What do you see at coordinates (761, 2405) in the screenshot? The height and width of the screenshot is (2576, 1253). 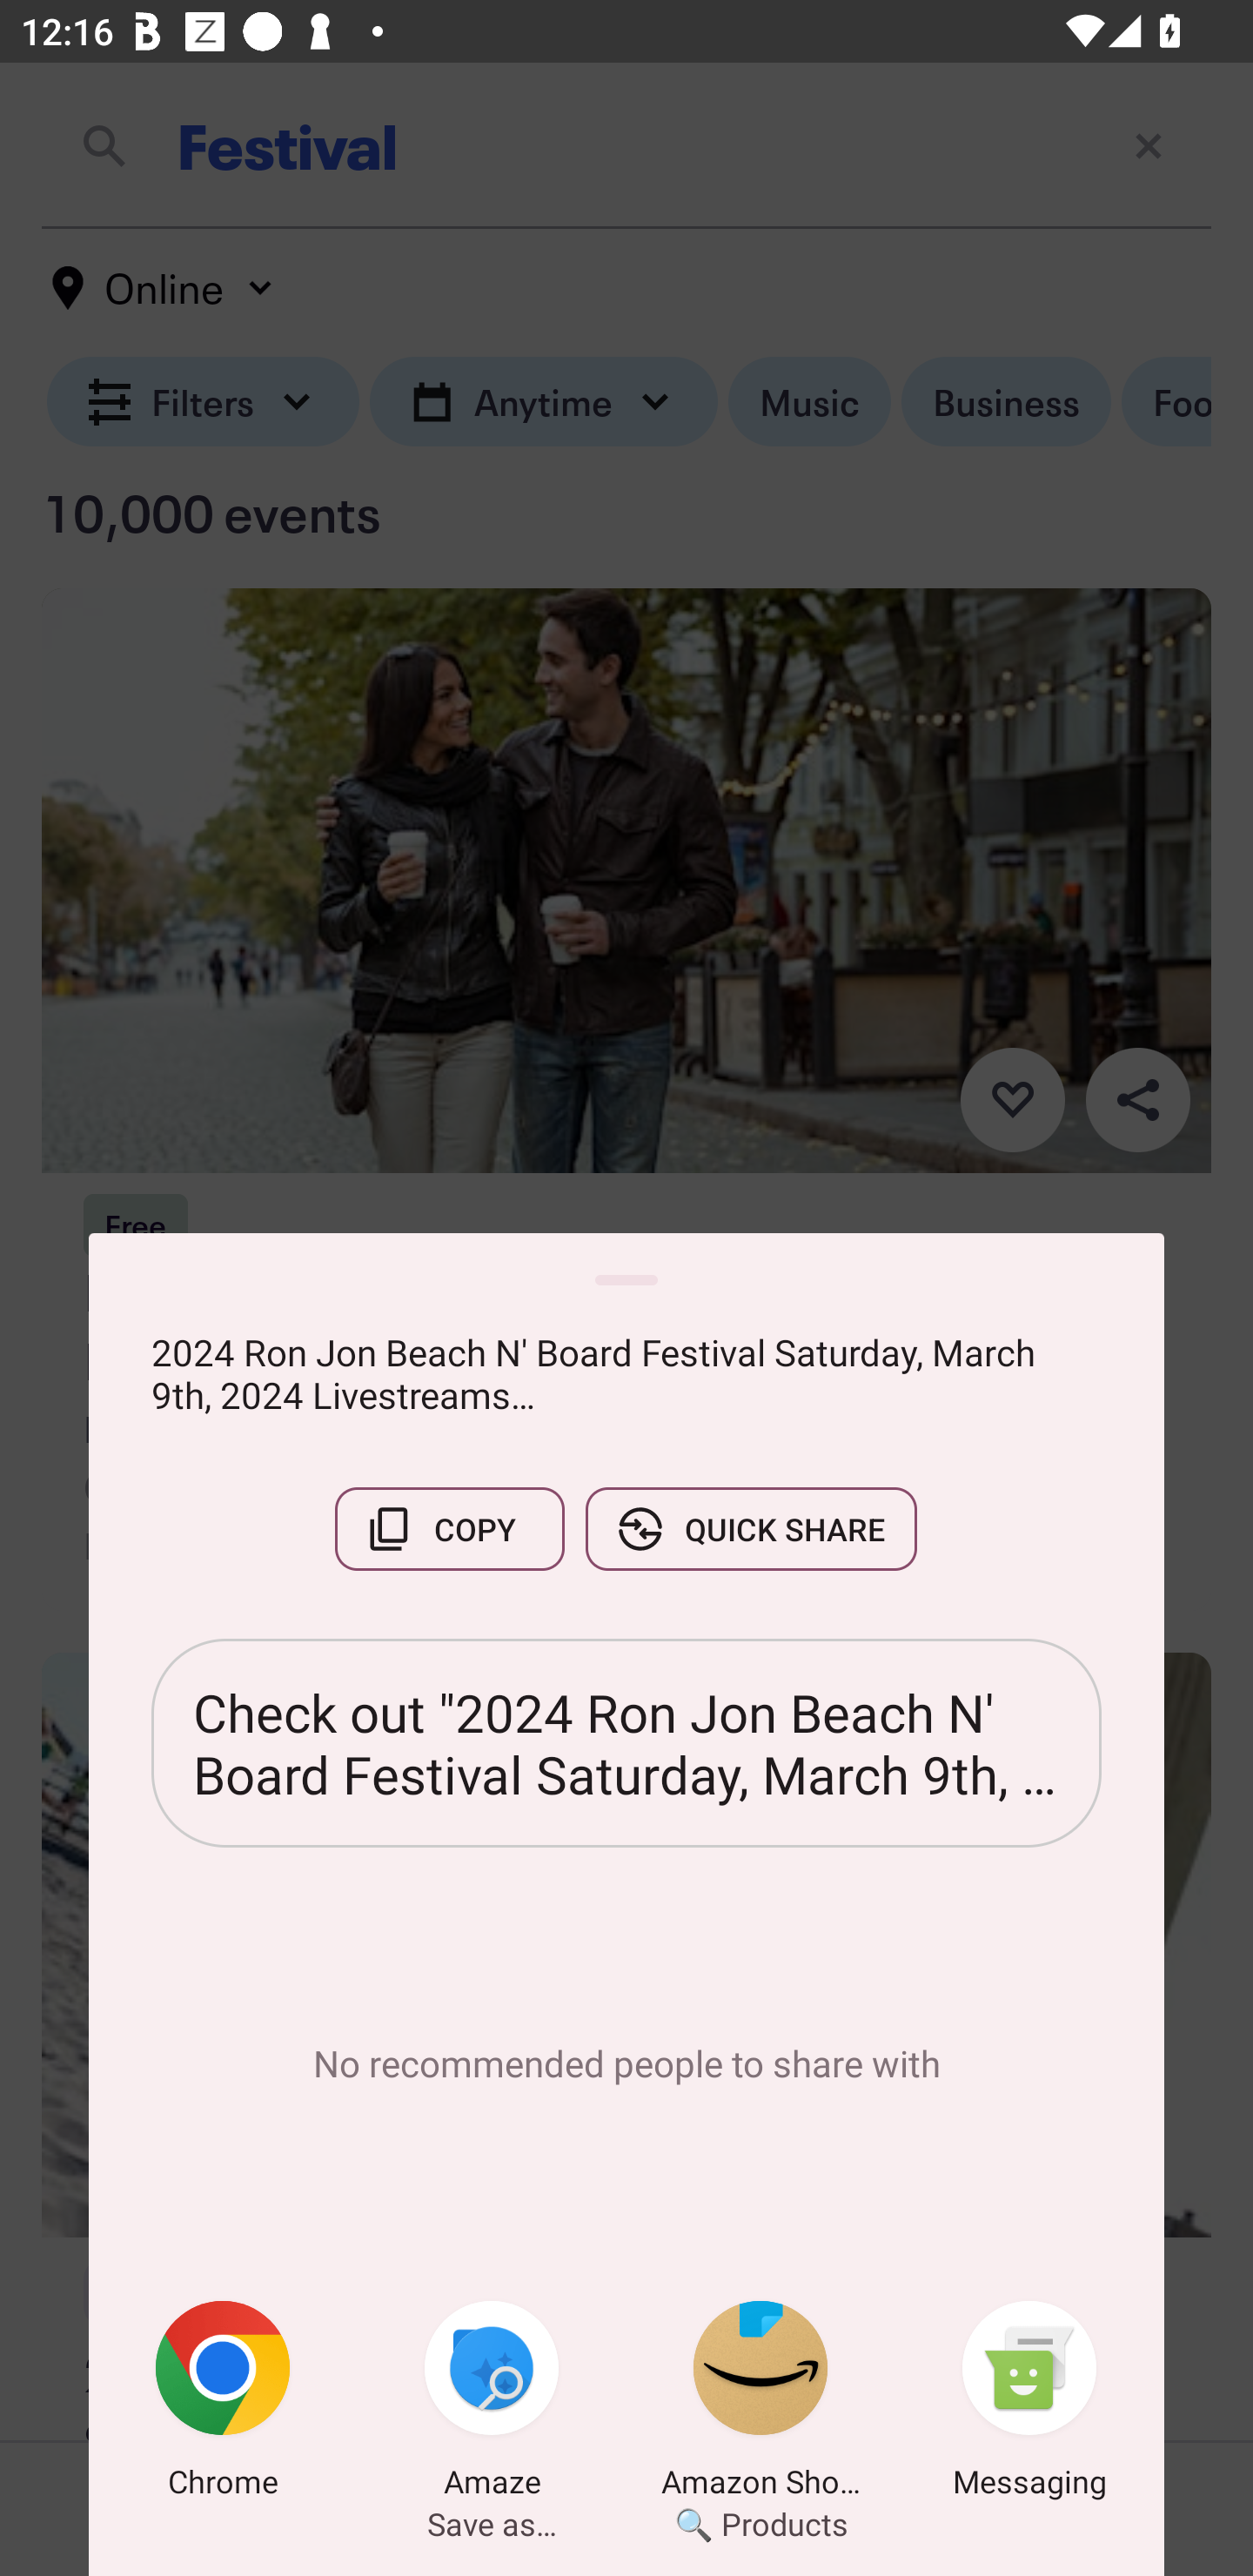 I see `Amazon Shopping 🔍 Products` at bounding box center [761, 2405].